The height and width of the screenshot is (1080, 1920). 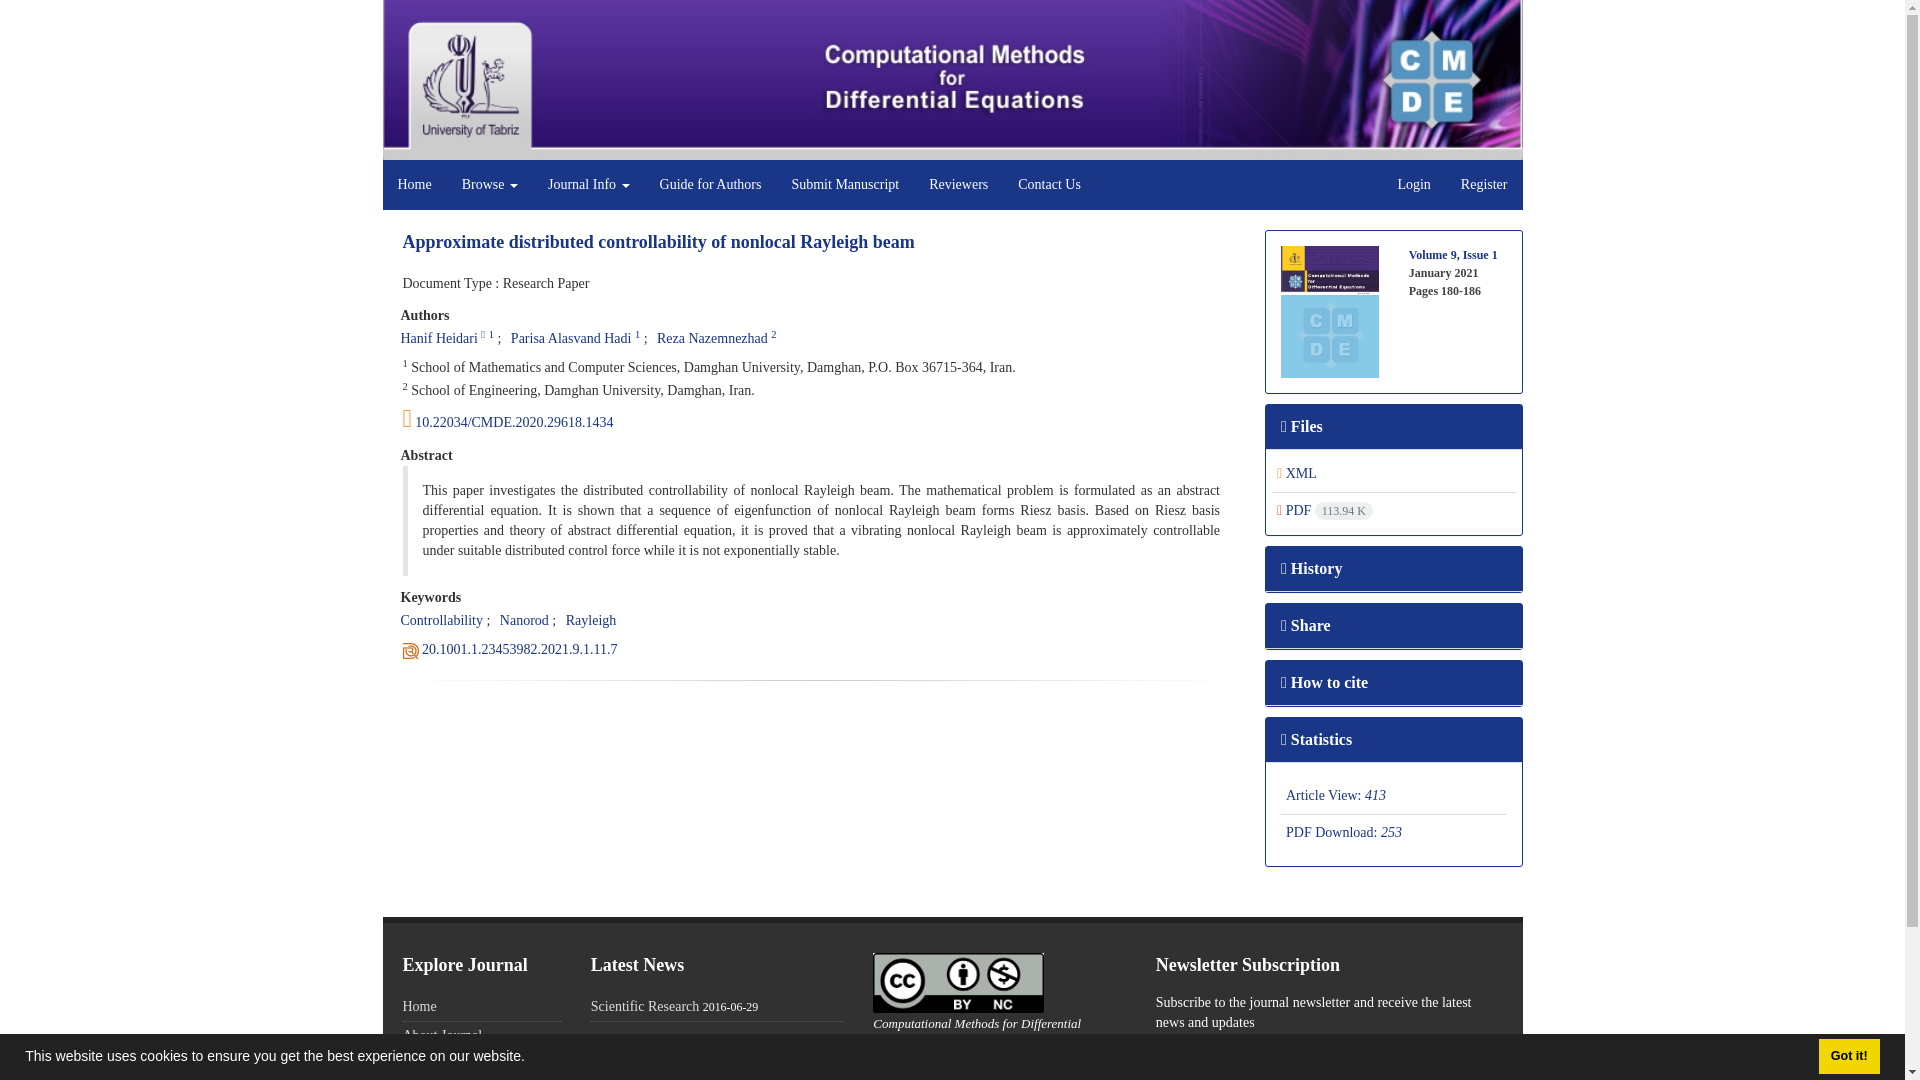 I want to click on Guide for Authors, so click(x=711, y=184).